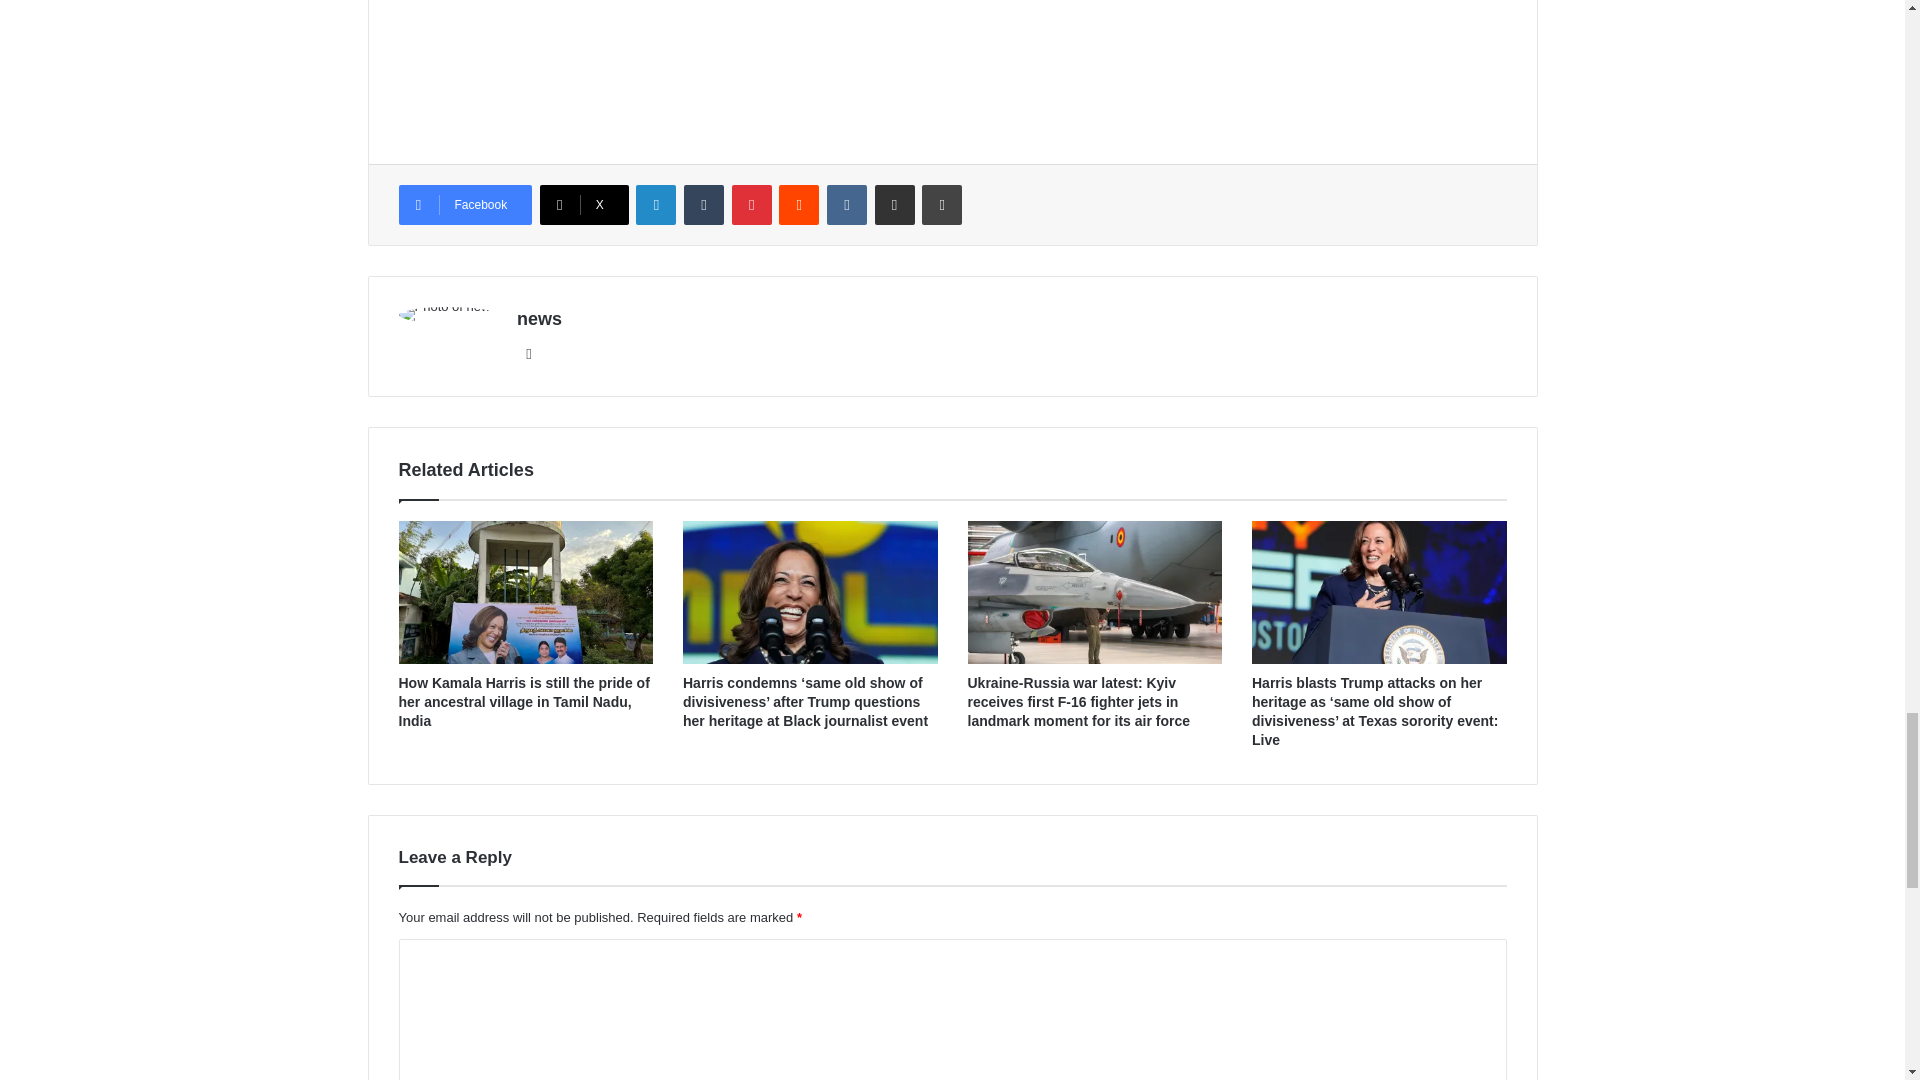  Describe the element at coordinates (895, 204) in the screenshot. I see `Share via Email` at that location.